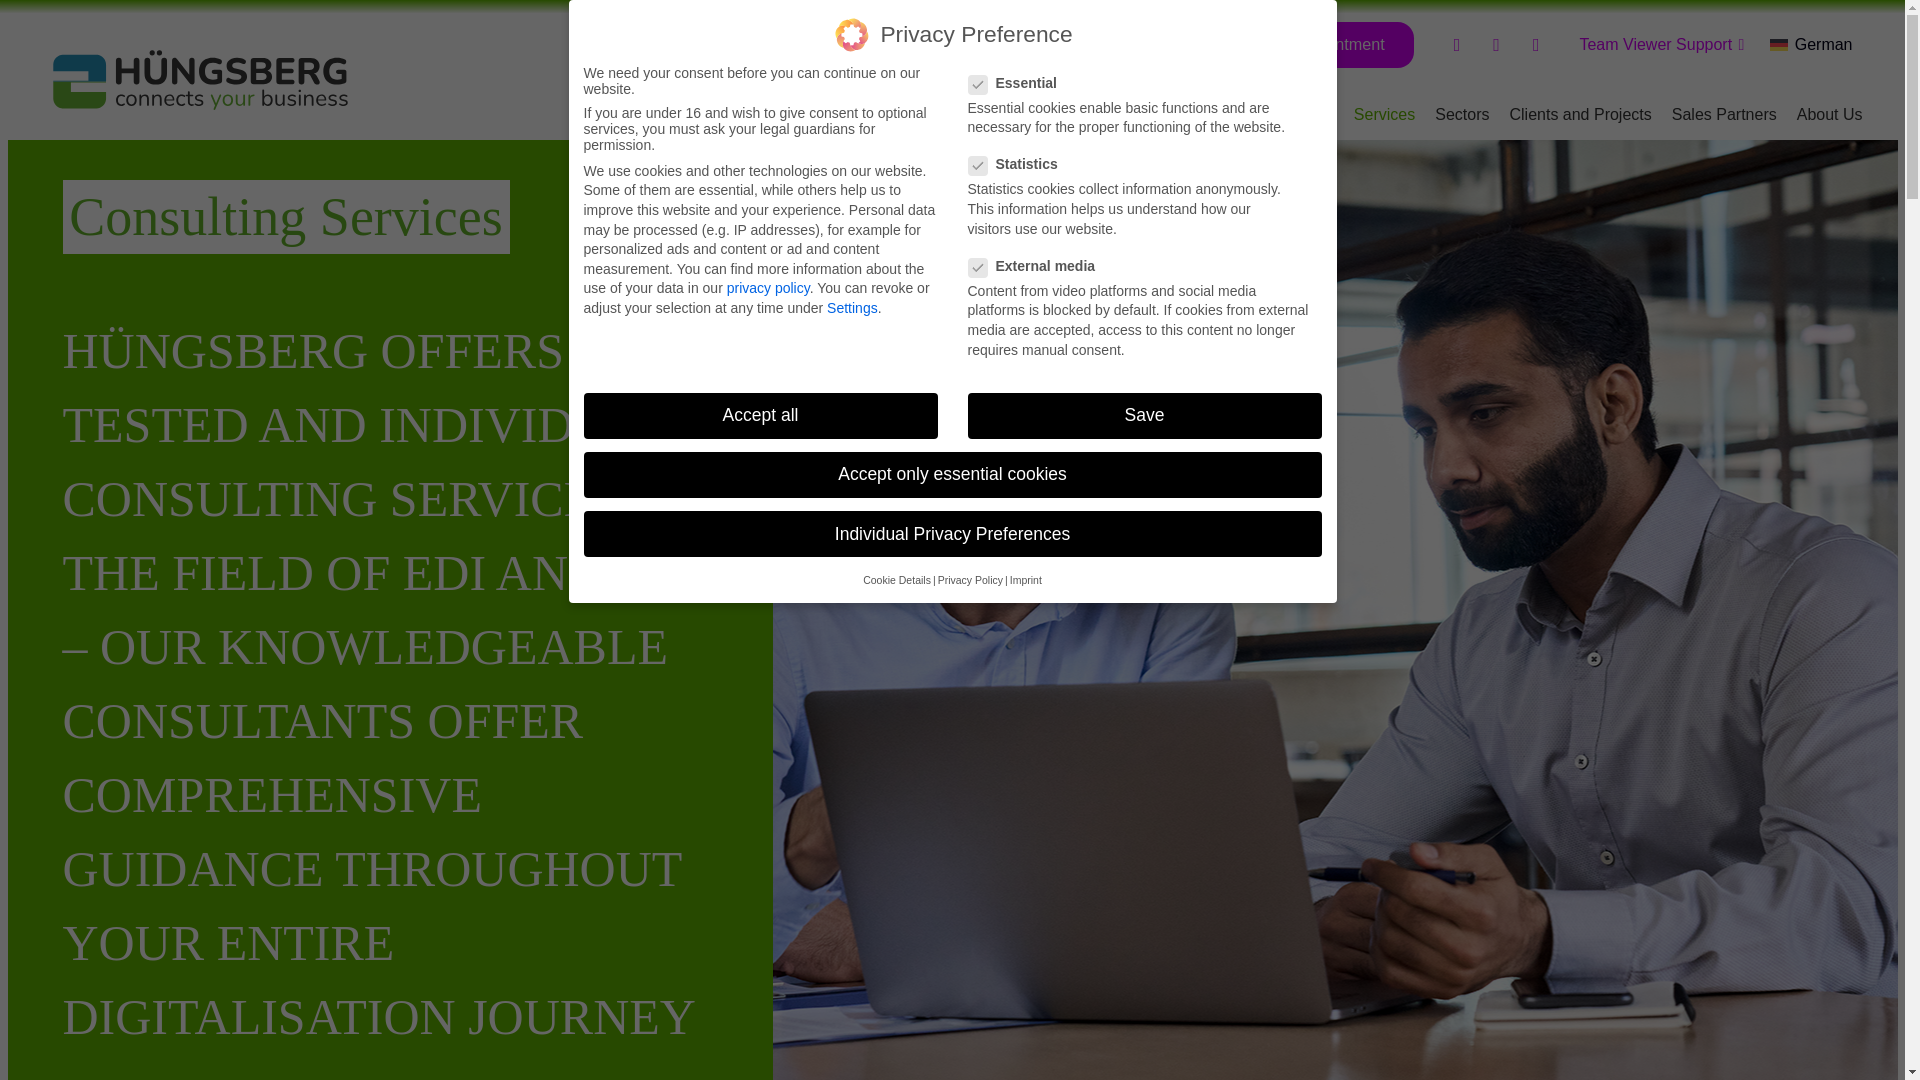 The image size is (1920, 1080). I want to click on Services, so click(1384, 114).